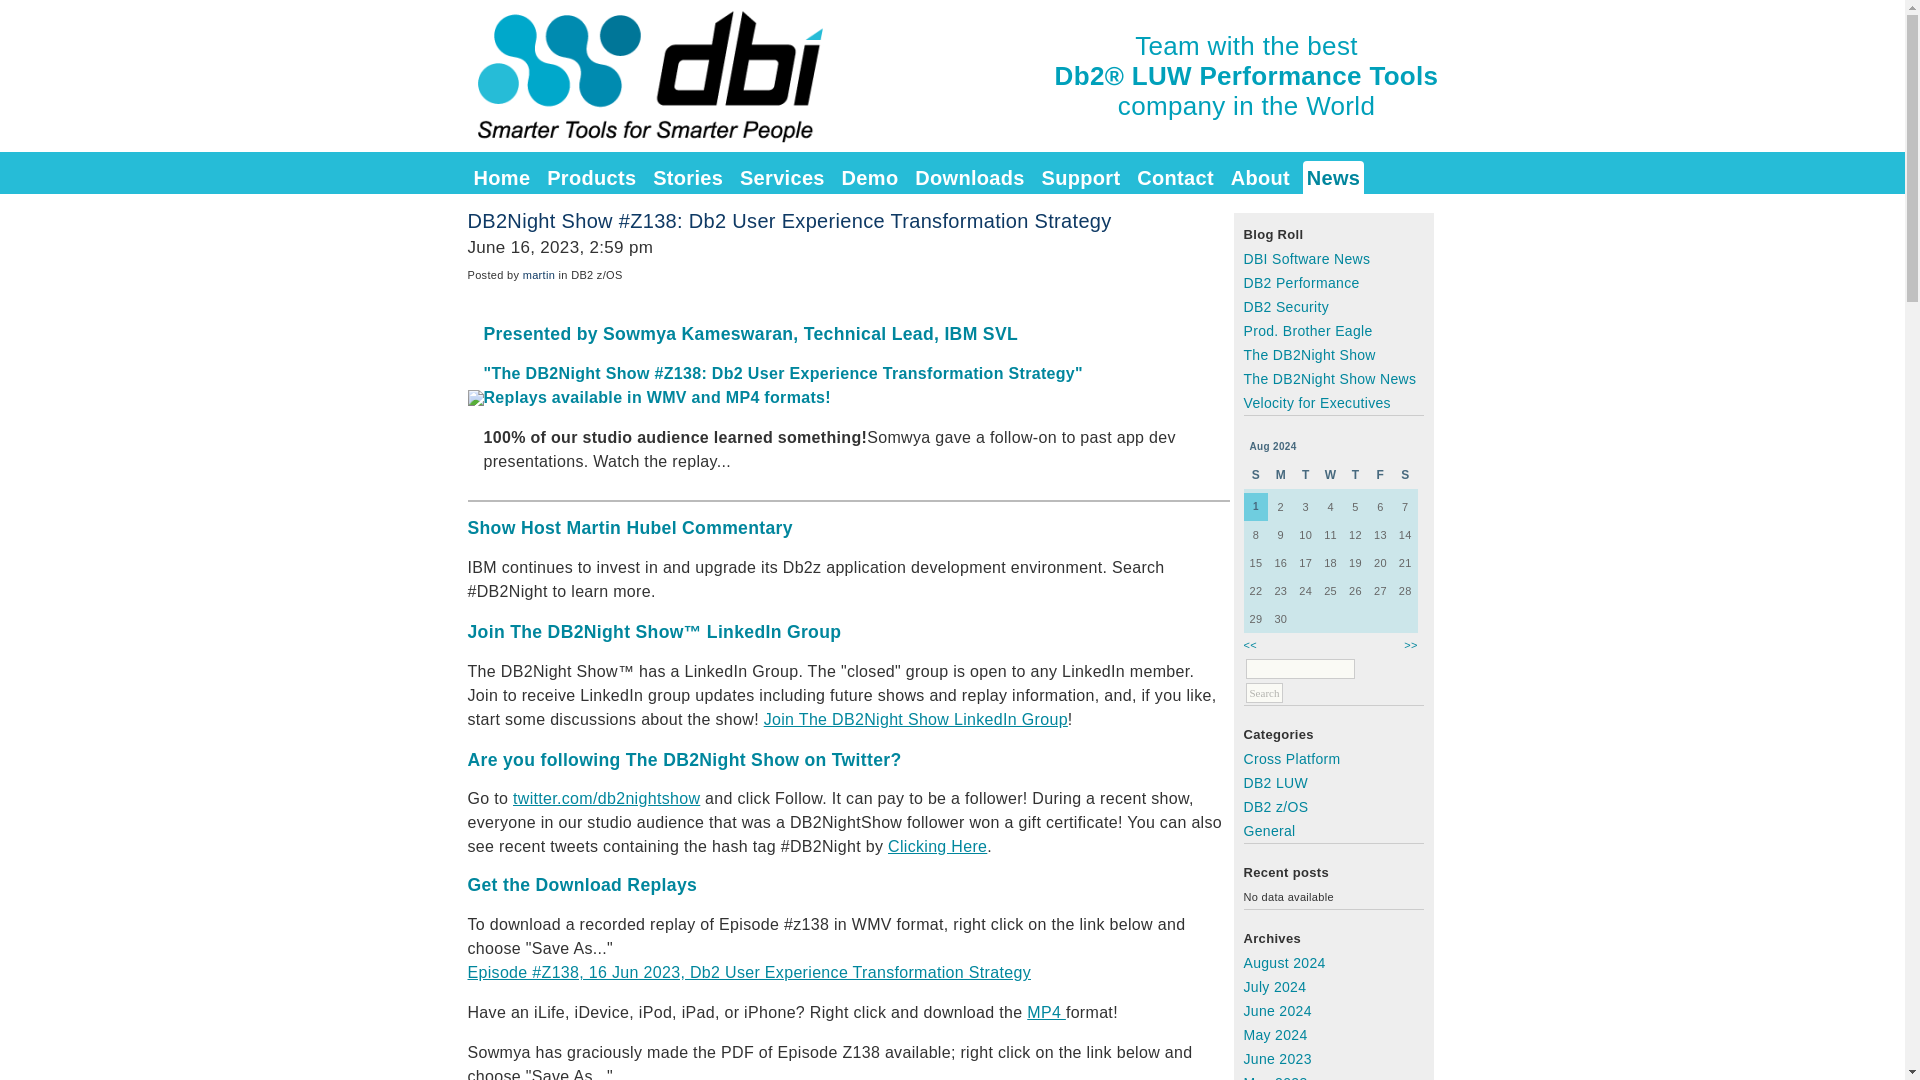 The image size is (1920, 1080). Describe the element at coordinates (1287, 307) in the screenshot. I see `DB2 Security` at that location.